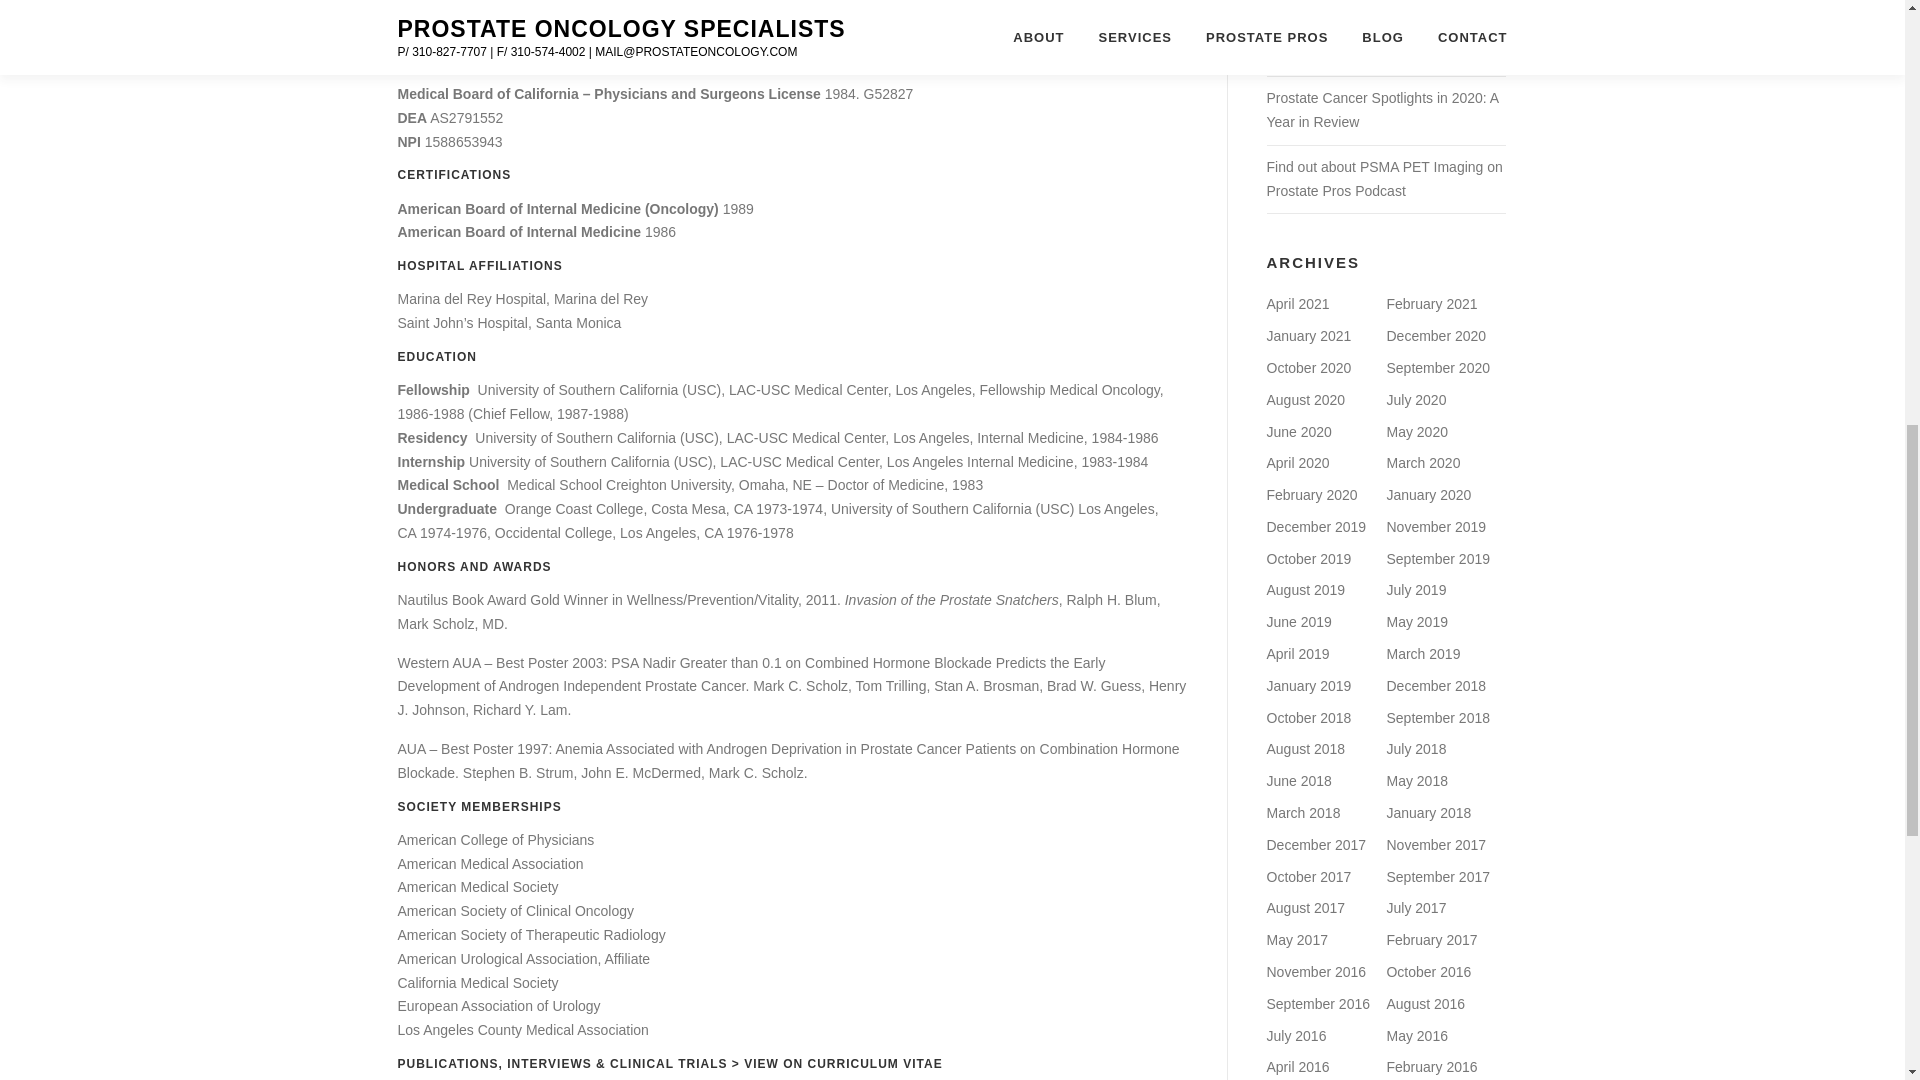  What do you see at coordinates (843, 1064) in the screenshot?
I see `VIEW ON CURRICULUM VITAE` at bounding box center [843, 1064].